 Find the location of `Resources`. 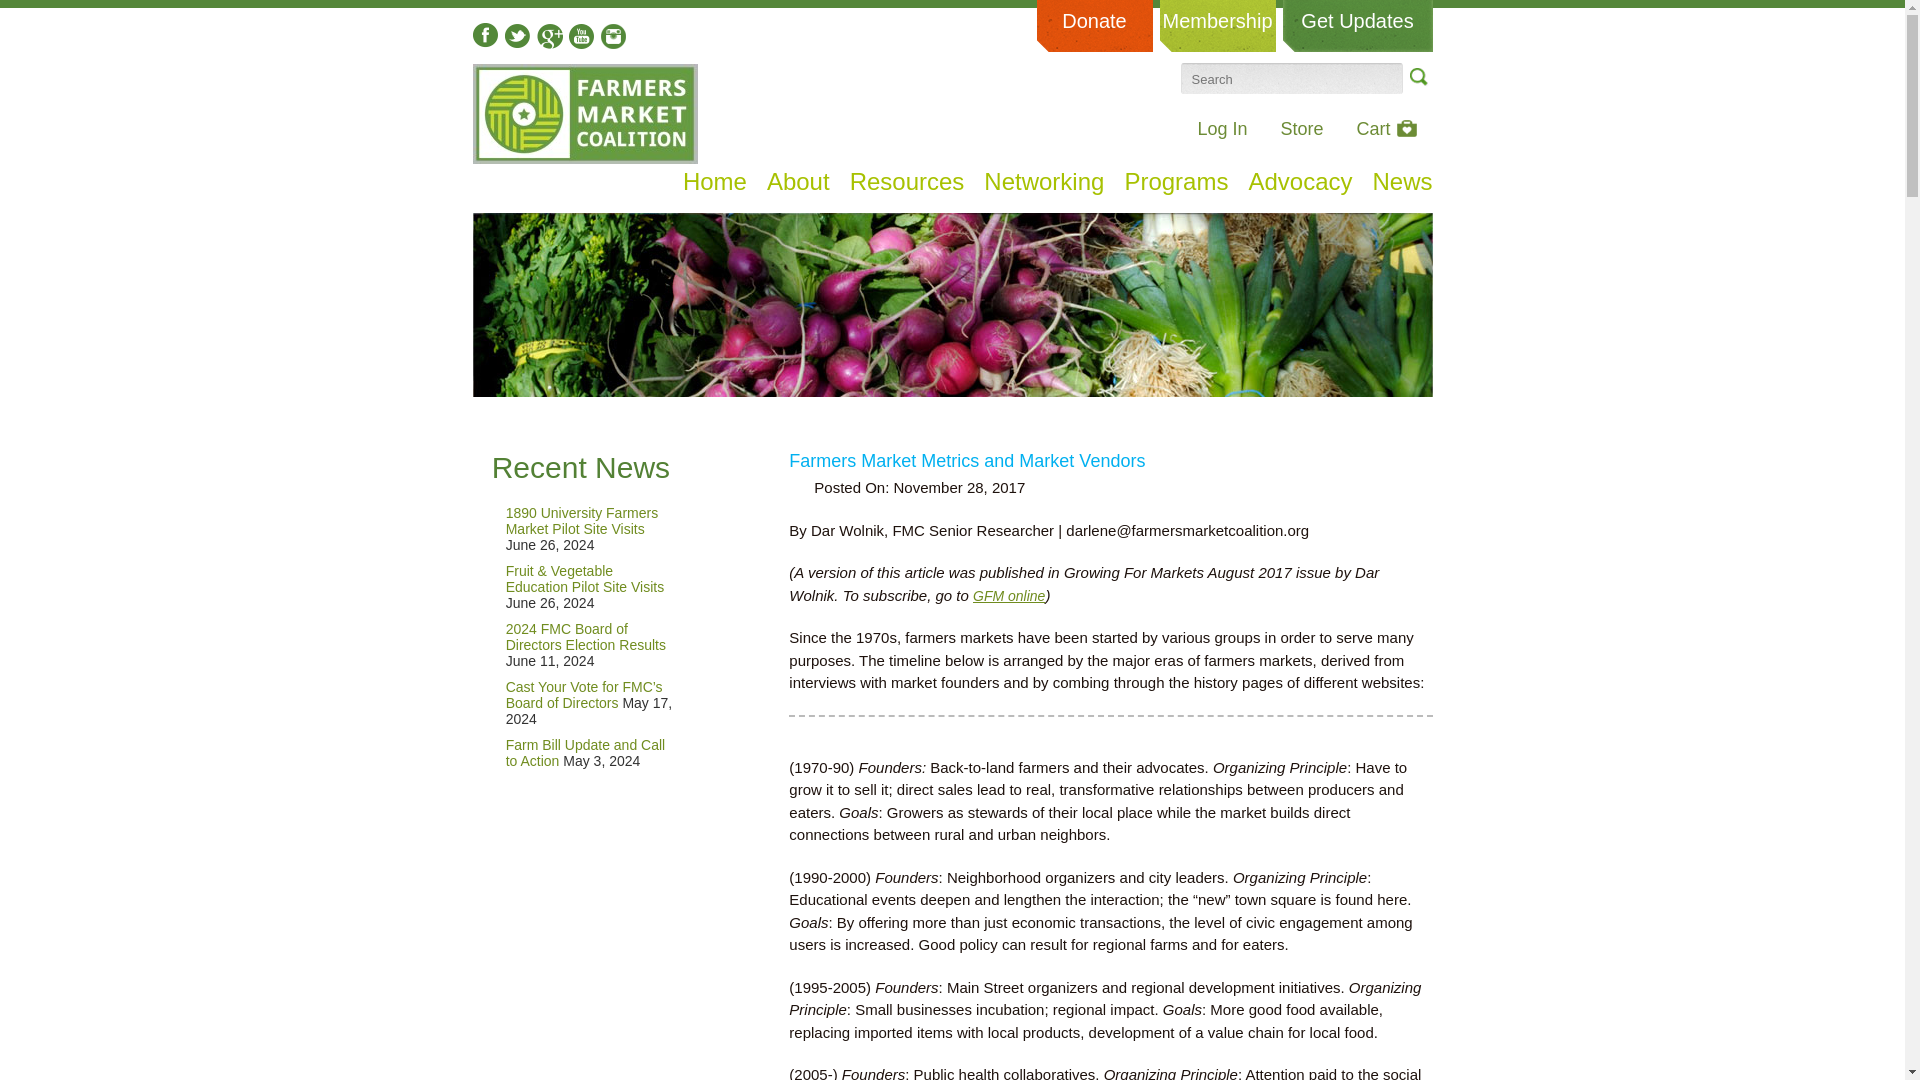

Resources is located at coordinates (908, 182).